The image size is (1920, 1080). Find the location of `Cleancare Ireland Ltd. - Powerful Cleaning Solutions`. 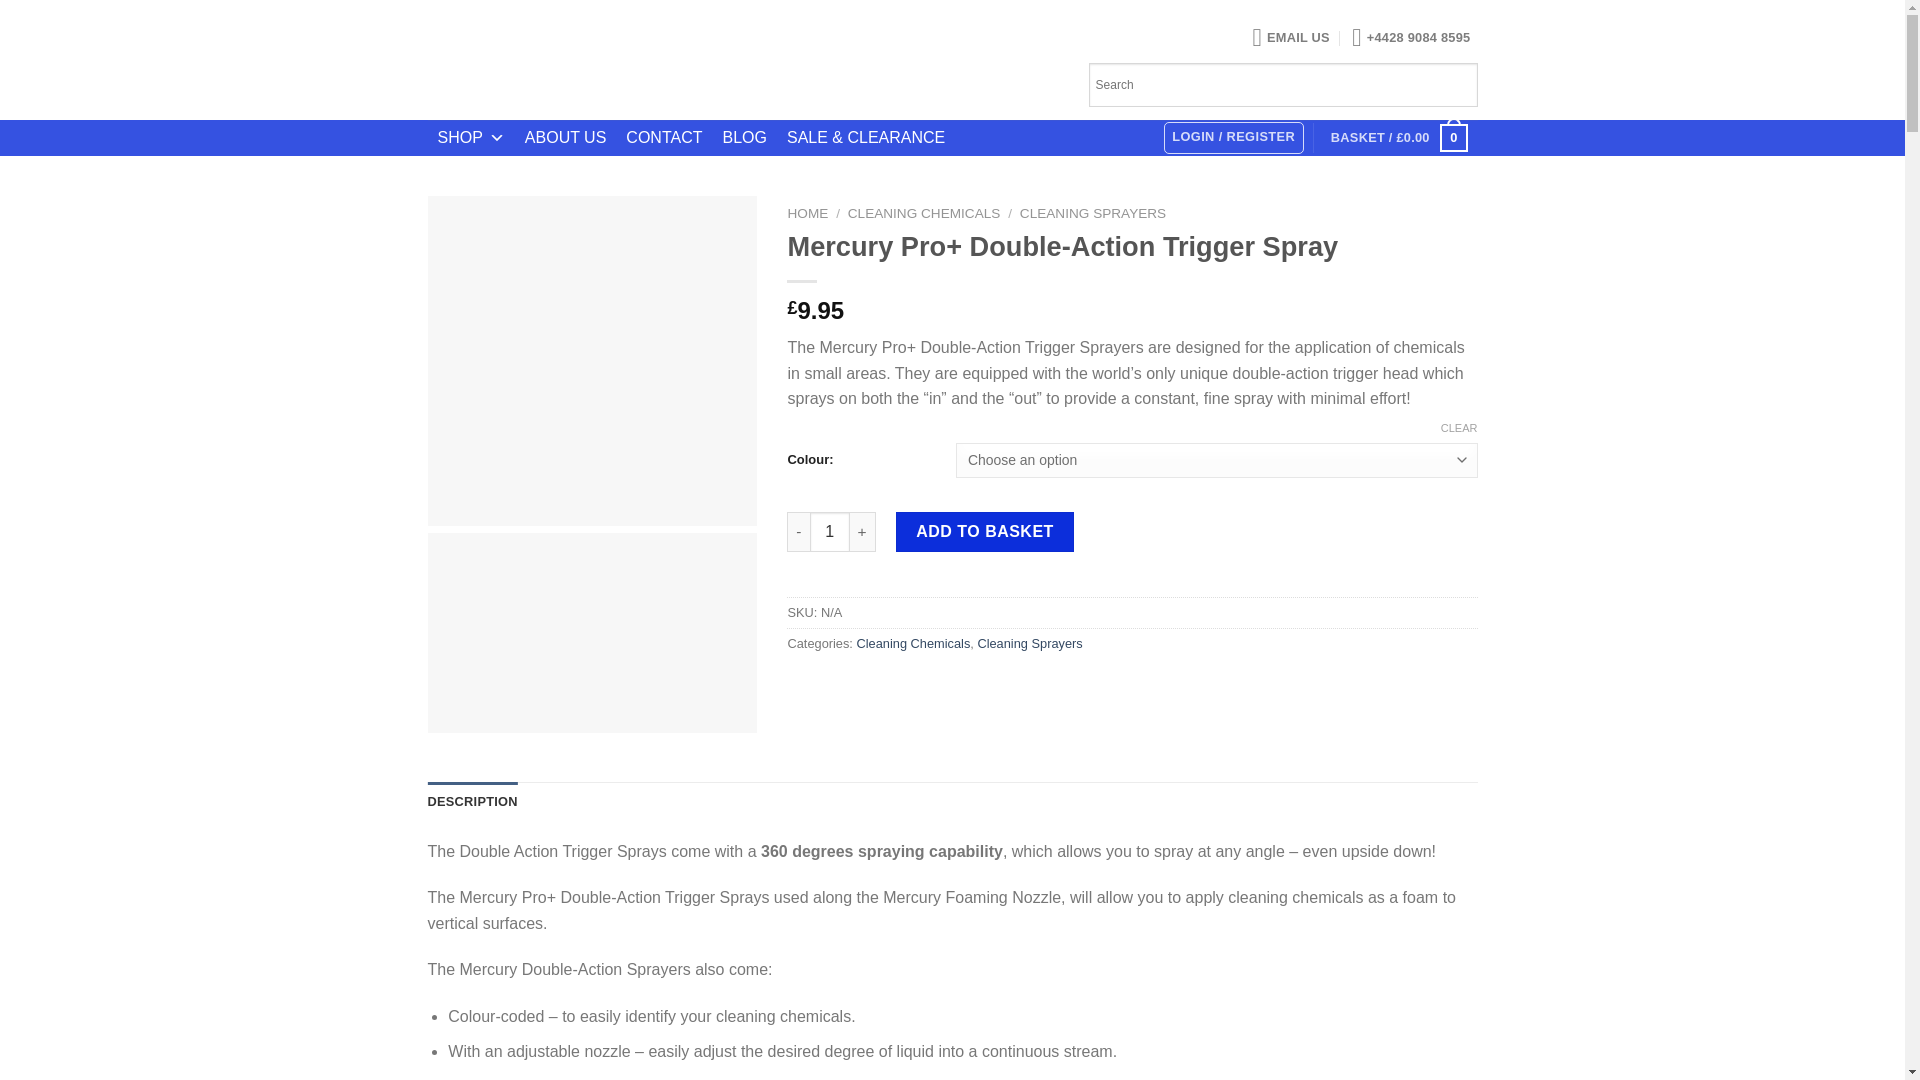

Cleancare Ireland Ltd. - Powerful Cleaning Solutions is located at coordinates (626, 60).